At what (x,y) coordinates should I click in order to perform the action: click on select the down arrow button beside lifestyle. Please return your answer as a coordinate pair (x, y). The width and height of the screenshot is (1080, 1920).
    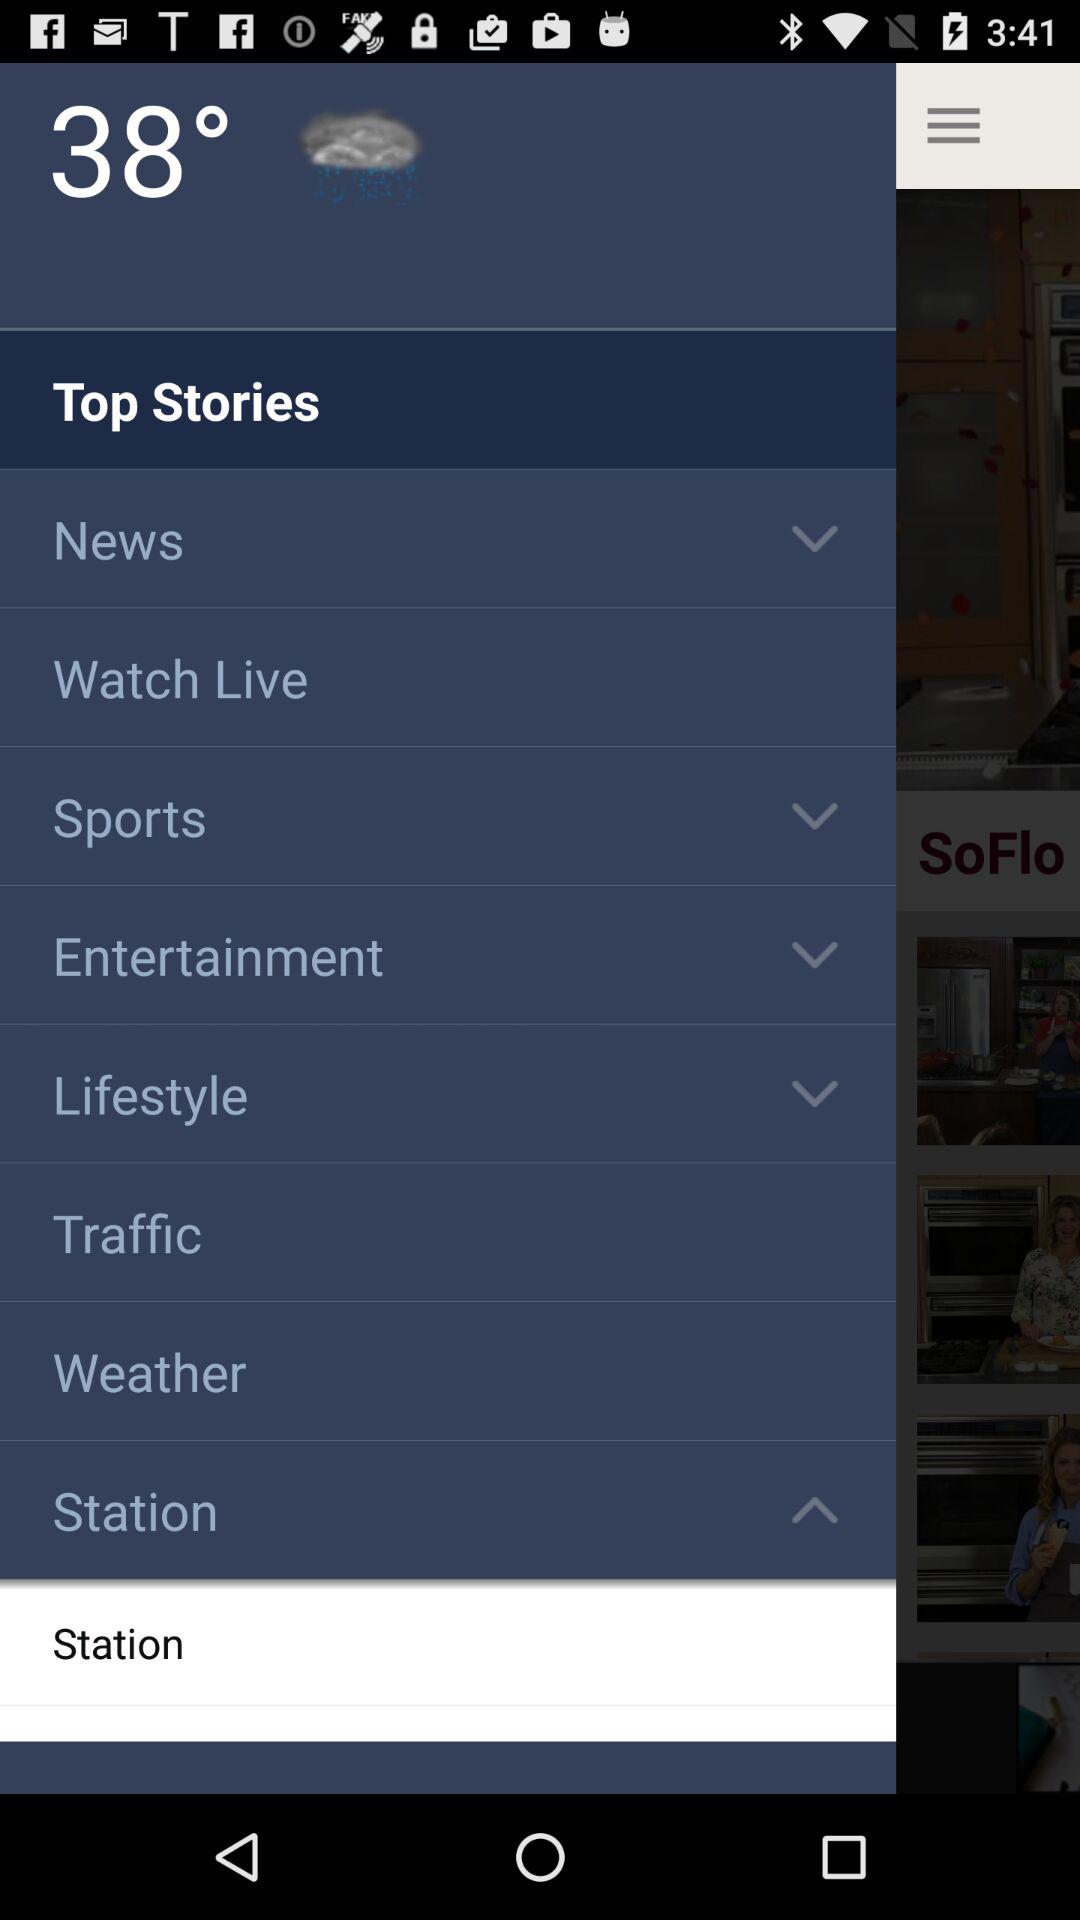
    Looking at the image, I should click on (815, 1094).